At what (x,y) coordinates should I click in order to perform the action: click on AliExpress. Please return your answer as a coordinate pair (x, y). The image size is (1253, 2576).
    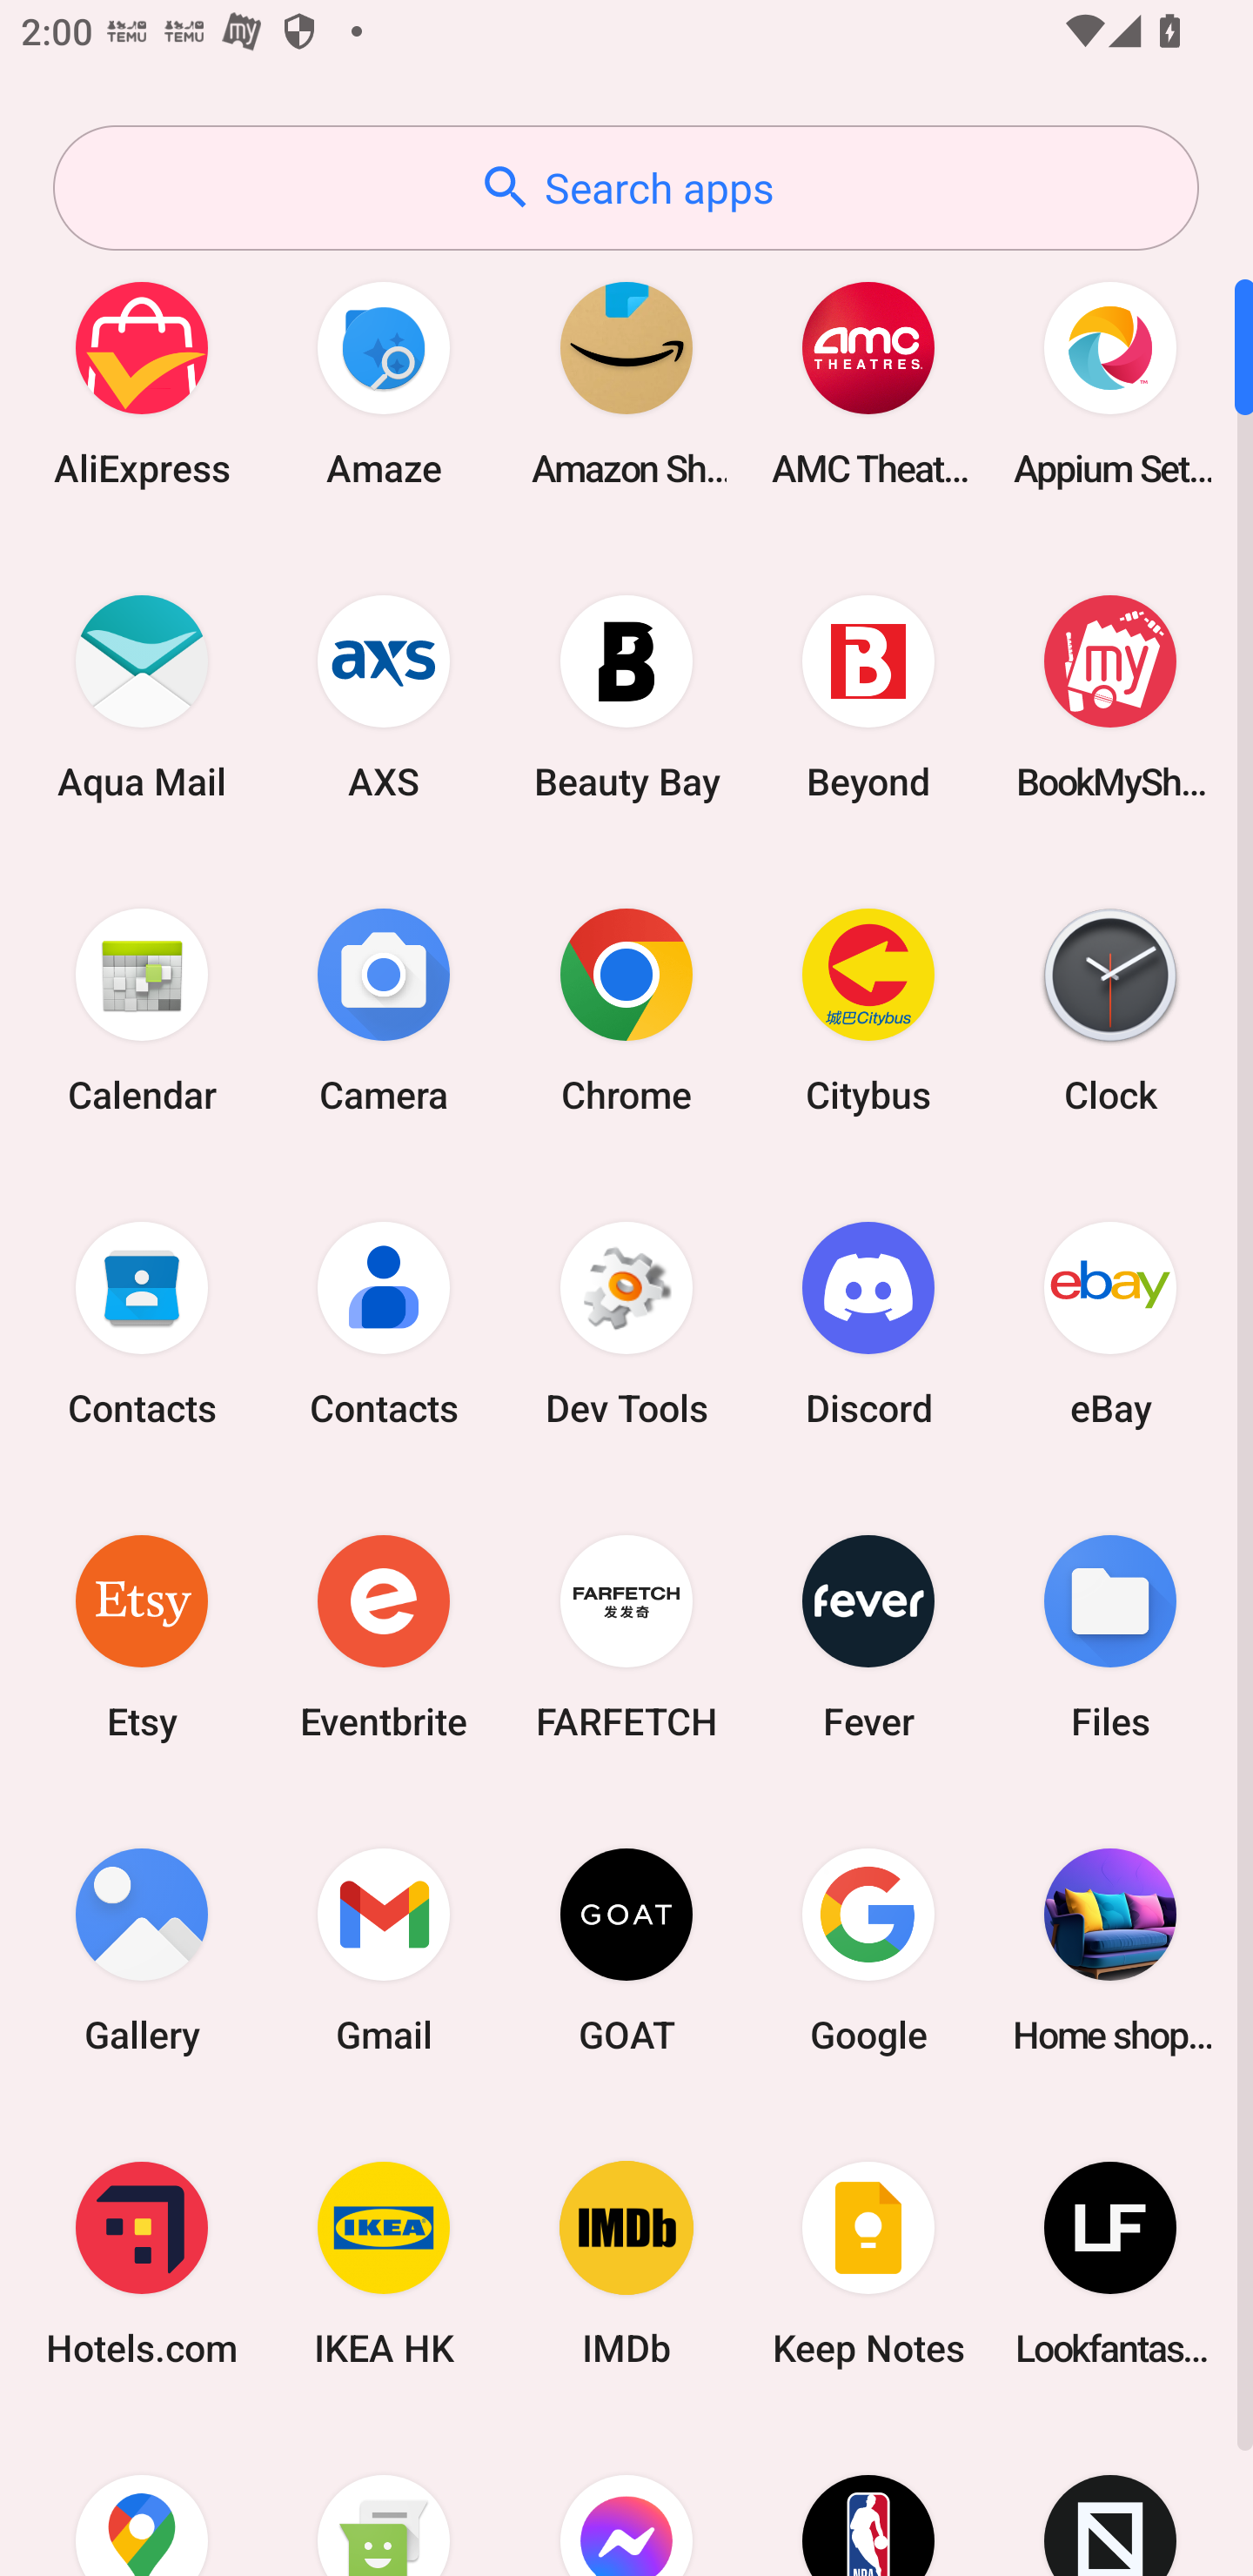
    Looking at the image, I should click on (142, 383).